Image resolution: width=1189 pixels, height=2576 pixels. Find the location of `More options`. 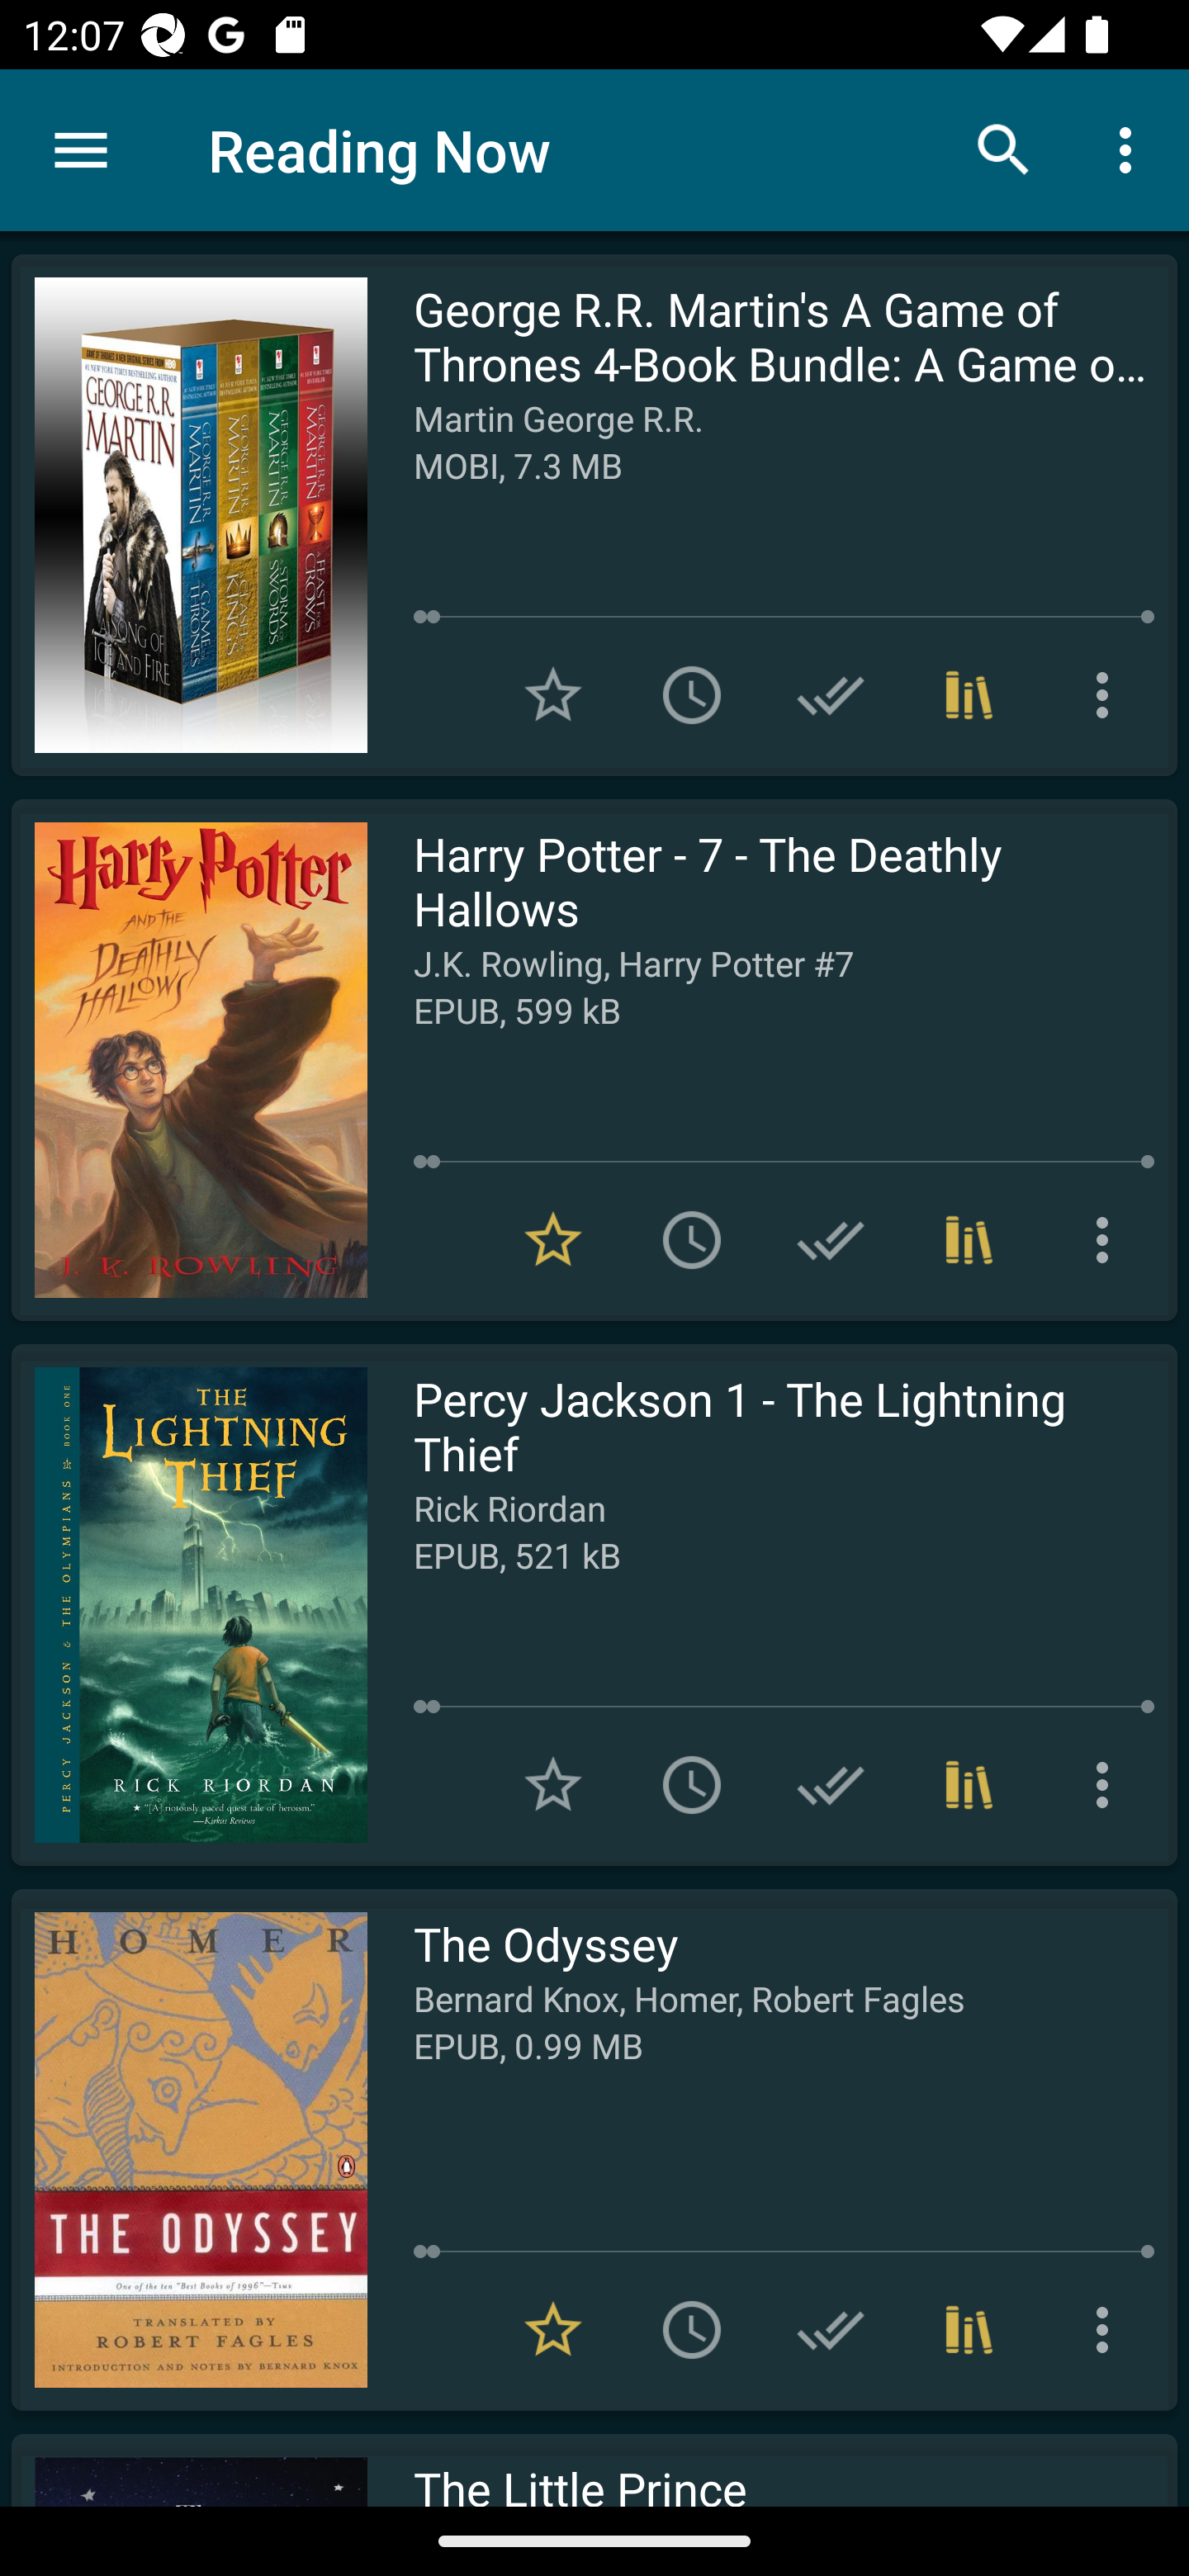

More options is located at coordinates (1108, 1785).